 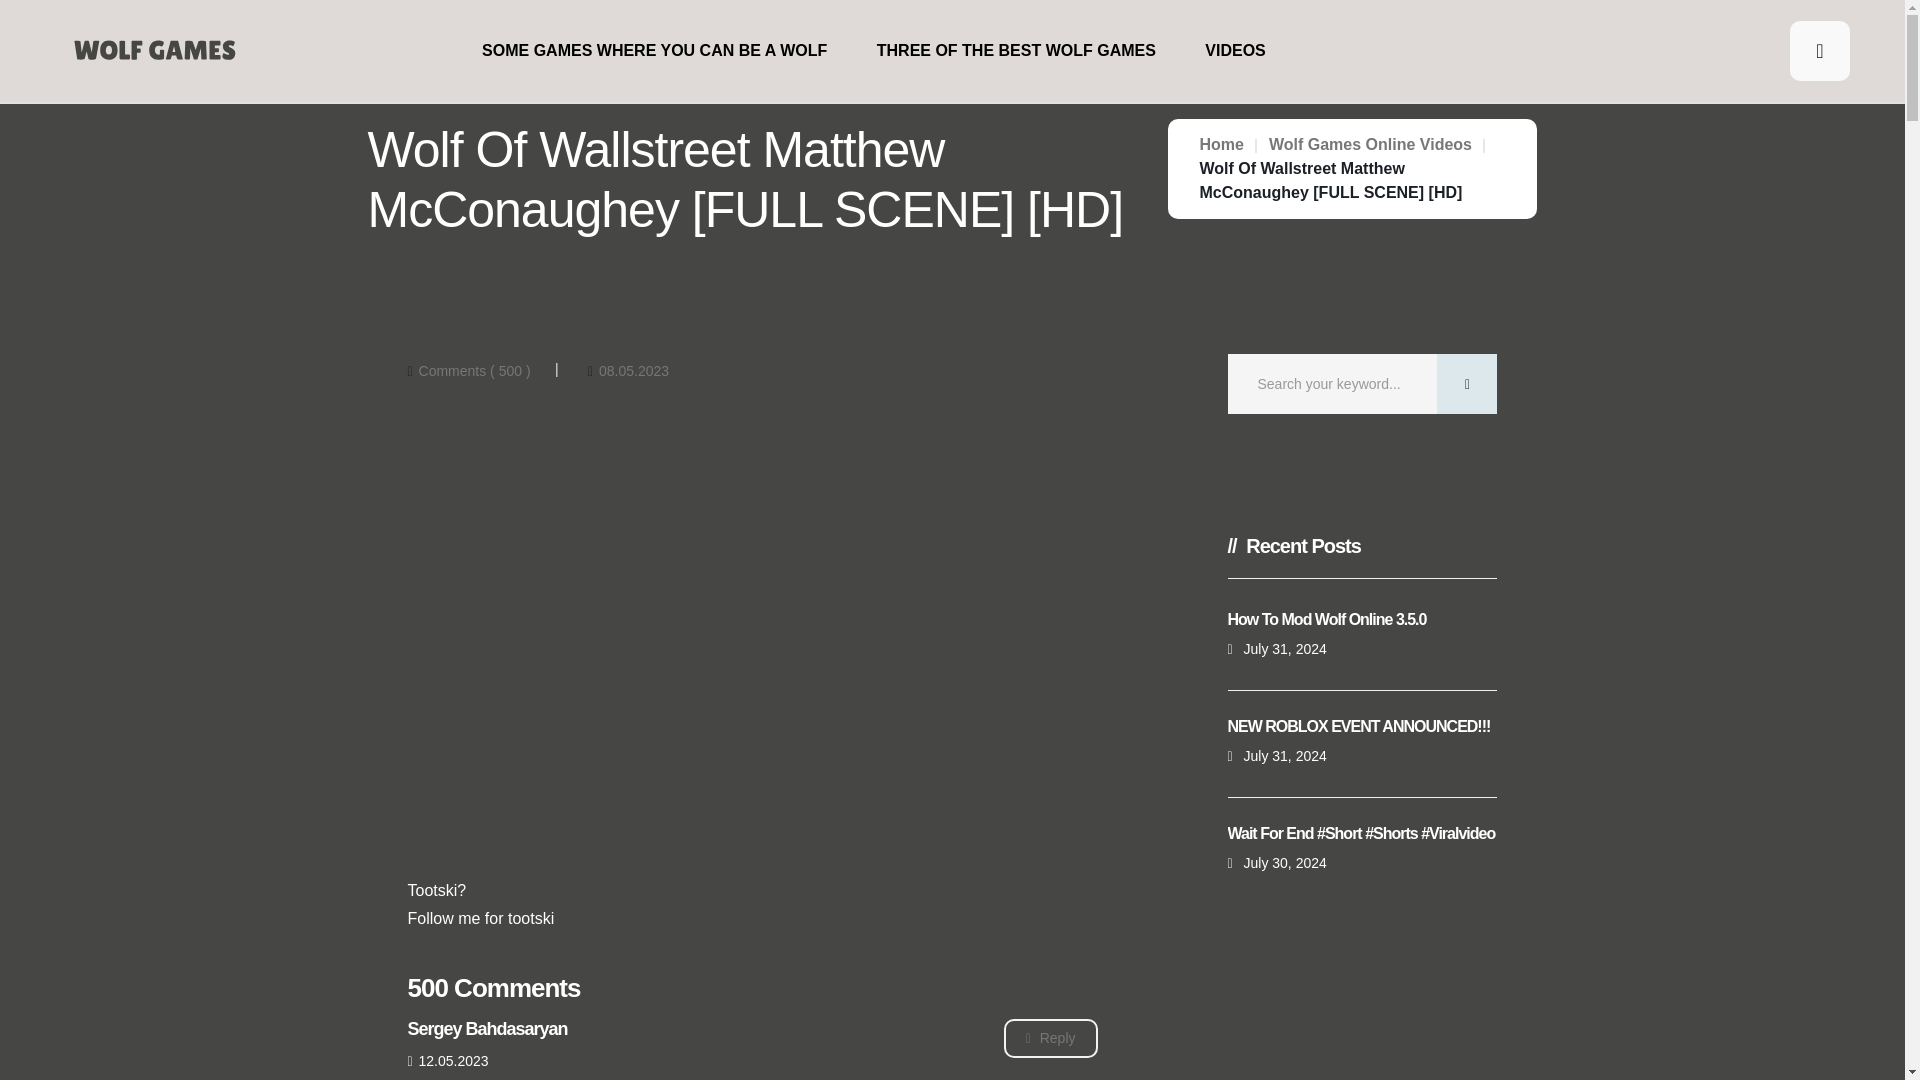 What do you see at coordinates (654, 50) in the screenshot?
I see `SOME GAMES WHERE YOU CAN BE A WOLF` at bounding box center [654, 50].